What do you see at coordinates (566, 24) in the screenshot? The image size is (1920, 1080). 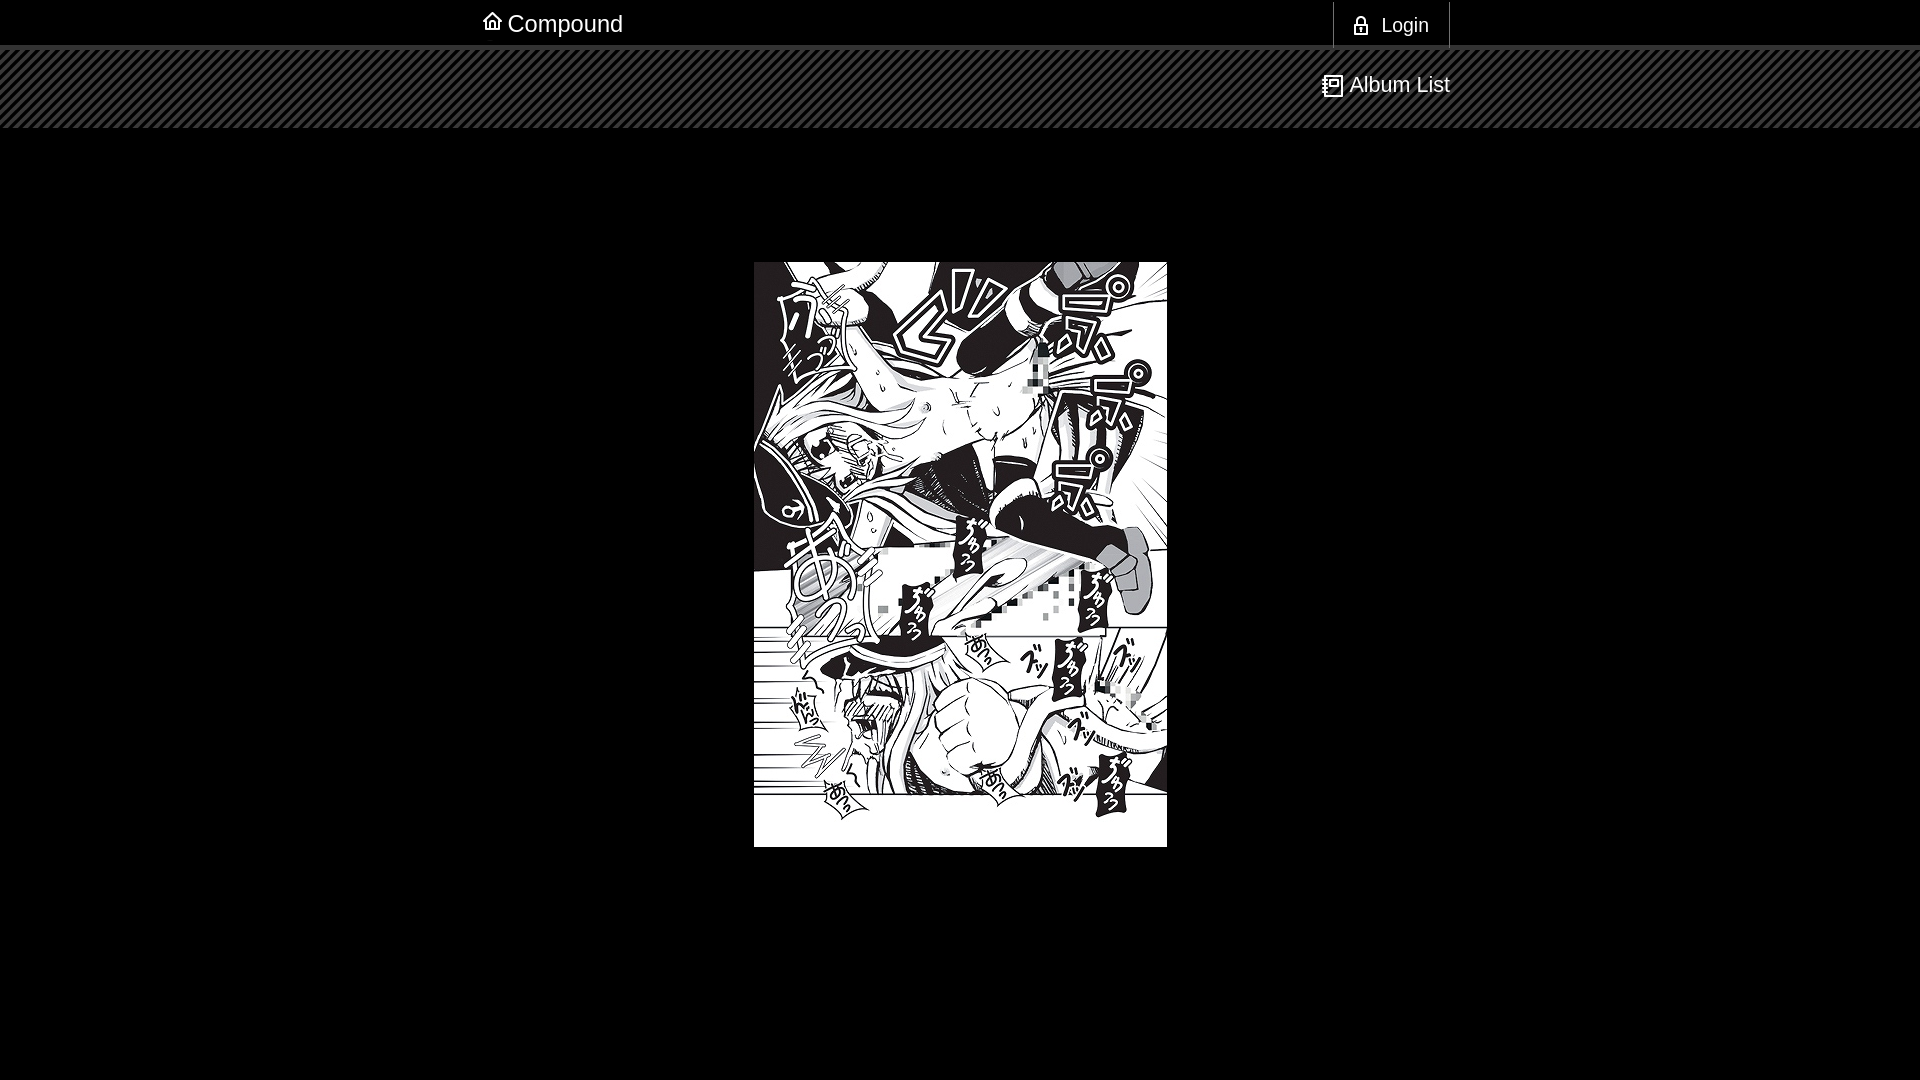 I see `Compound` at bounding box center [566, 24].